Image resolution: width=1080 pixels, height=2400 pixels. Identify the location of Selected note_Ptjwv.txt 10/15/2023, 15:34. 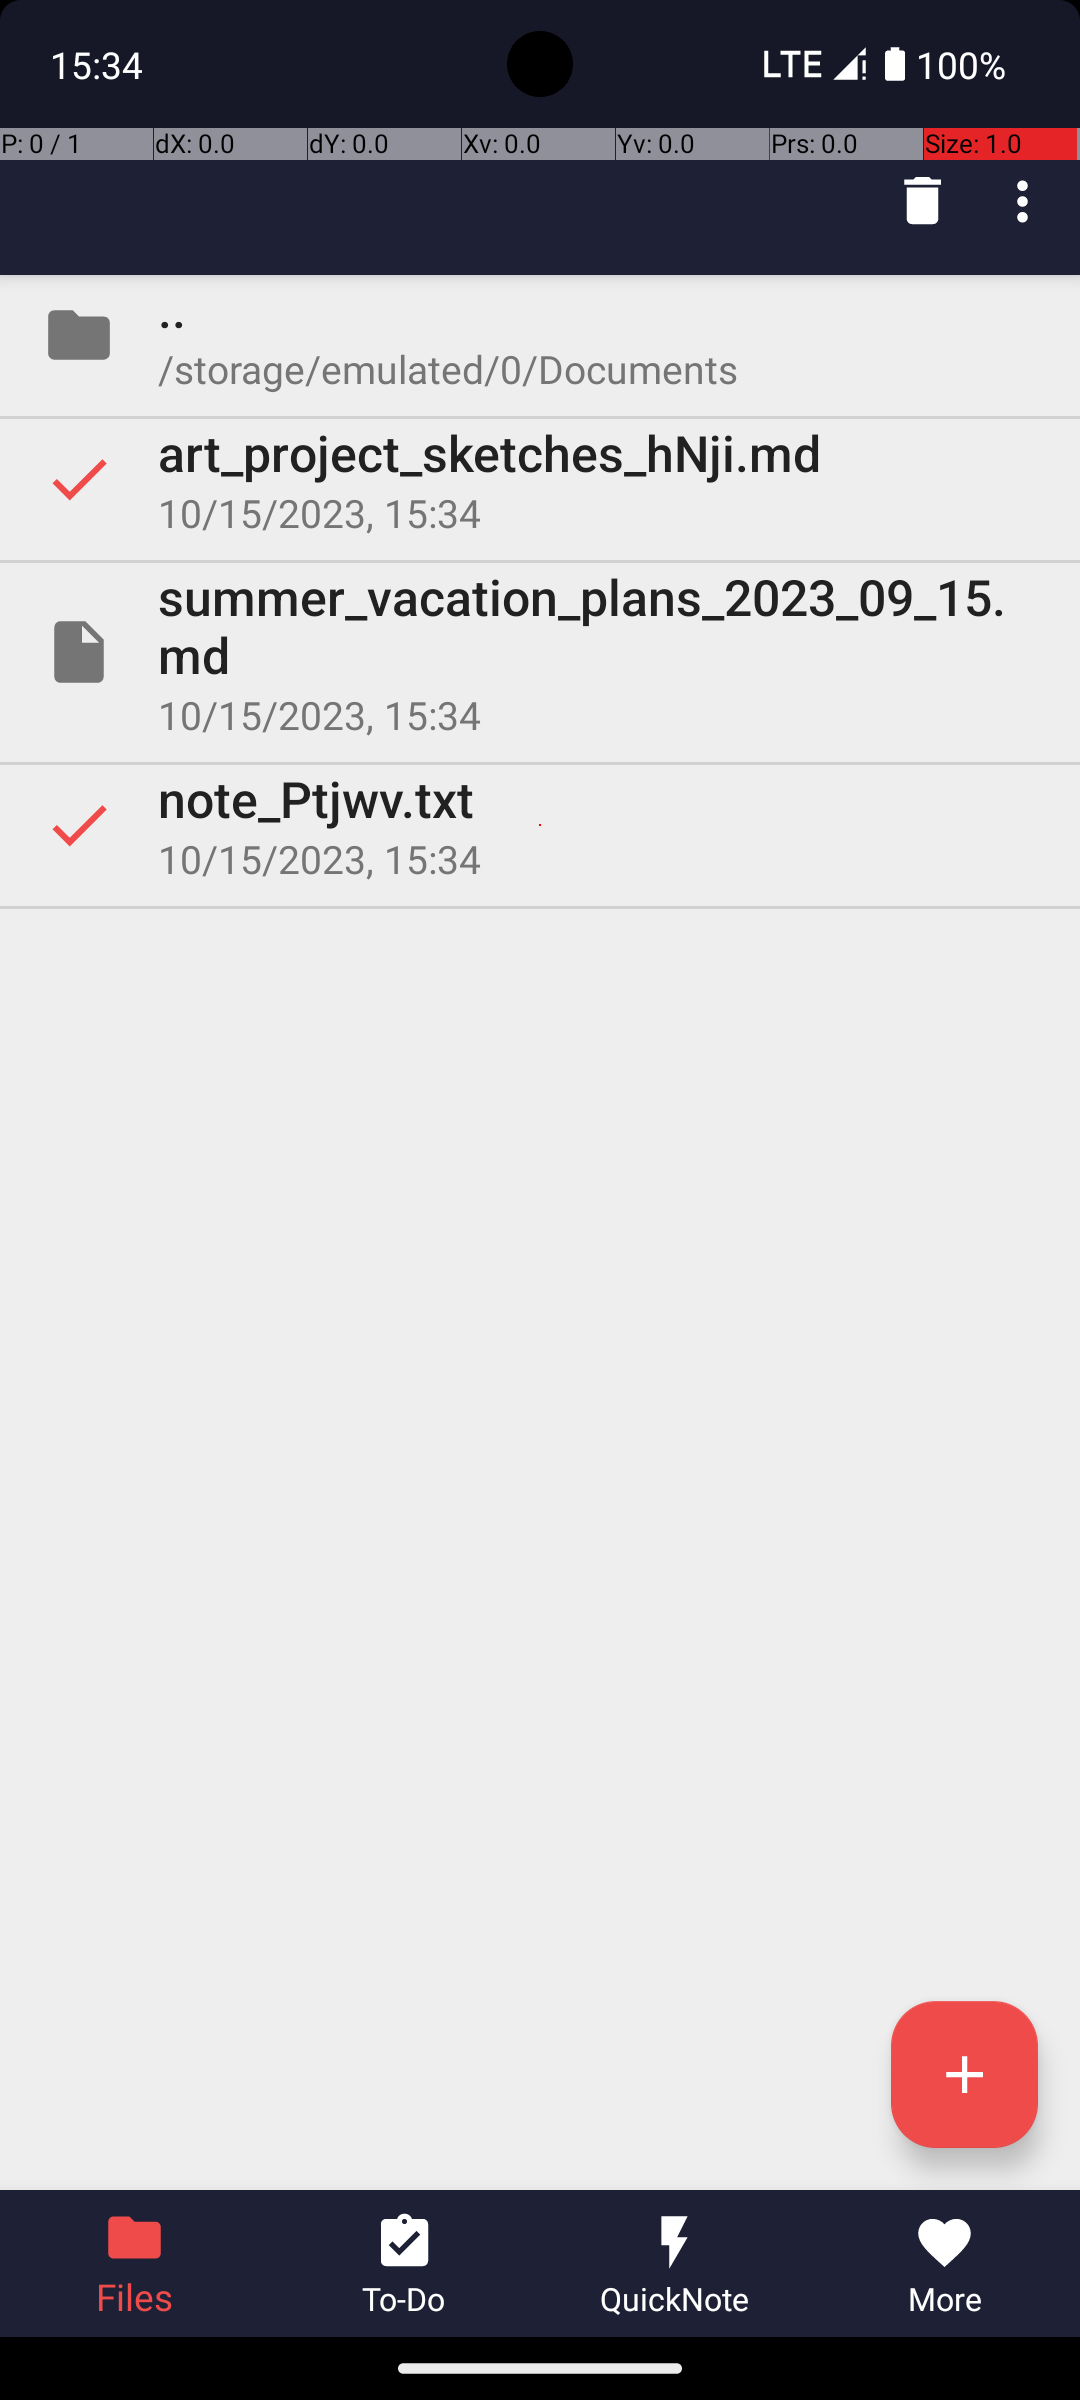
(540, 825).